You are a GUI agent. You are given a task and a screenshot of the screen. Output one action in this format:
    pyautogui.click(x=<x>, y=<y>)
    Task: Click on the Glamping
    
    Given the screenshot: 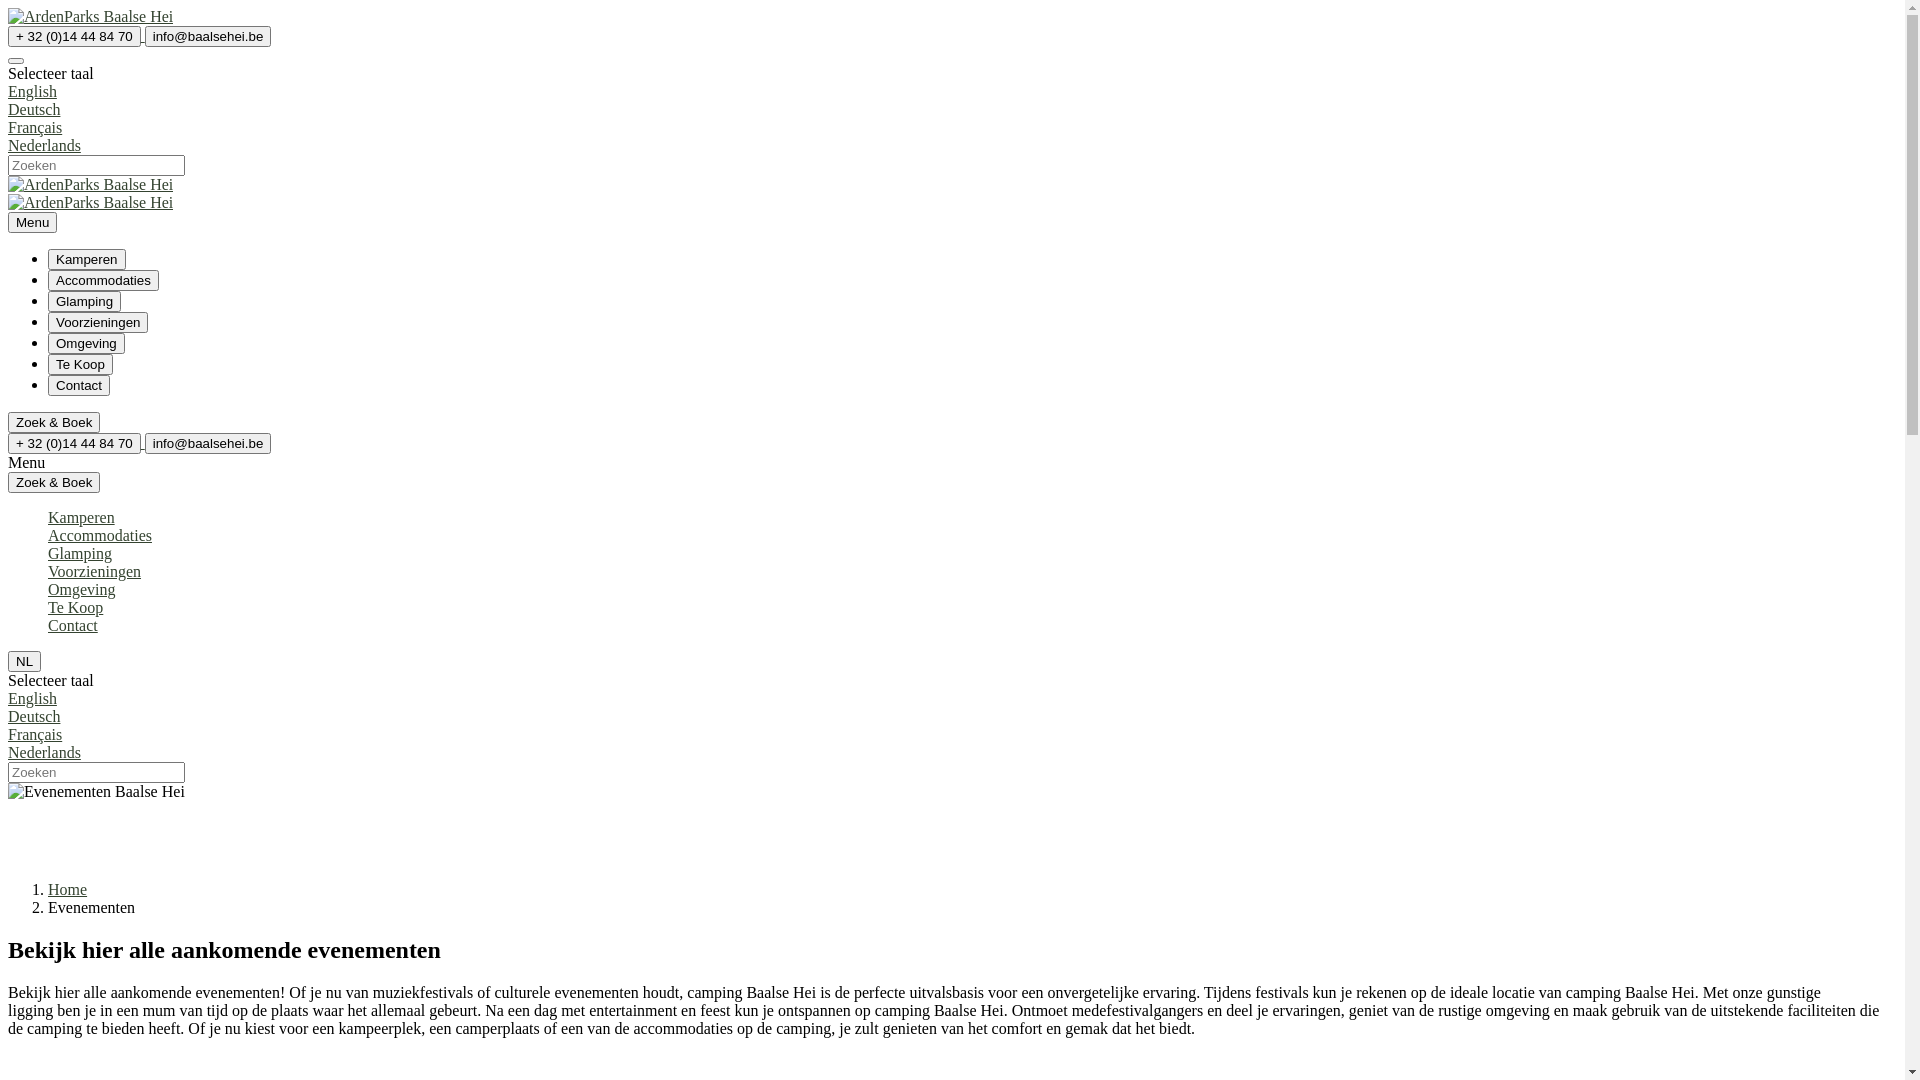 What is the action you would take?
    pyautogui.click(x=84, y=300)
    